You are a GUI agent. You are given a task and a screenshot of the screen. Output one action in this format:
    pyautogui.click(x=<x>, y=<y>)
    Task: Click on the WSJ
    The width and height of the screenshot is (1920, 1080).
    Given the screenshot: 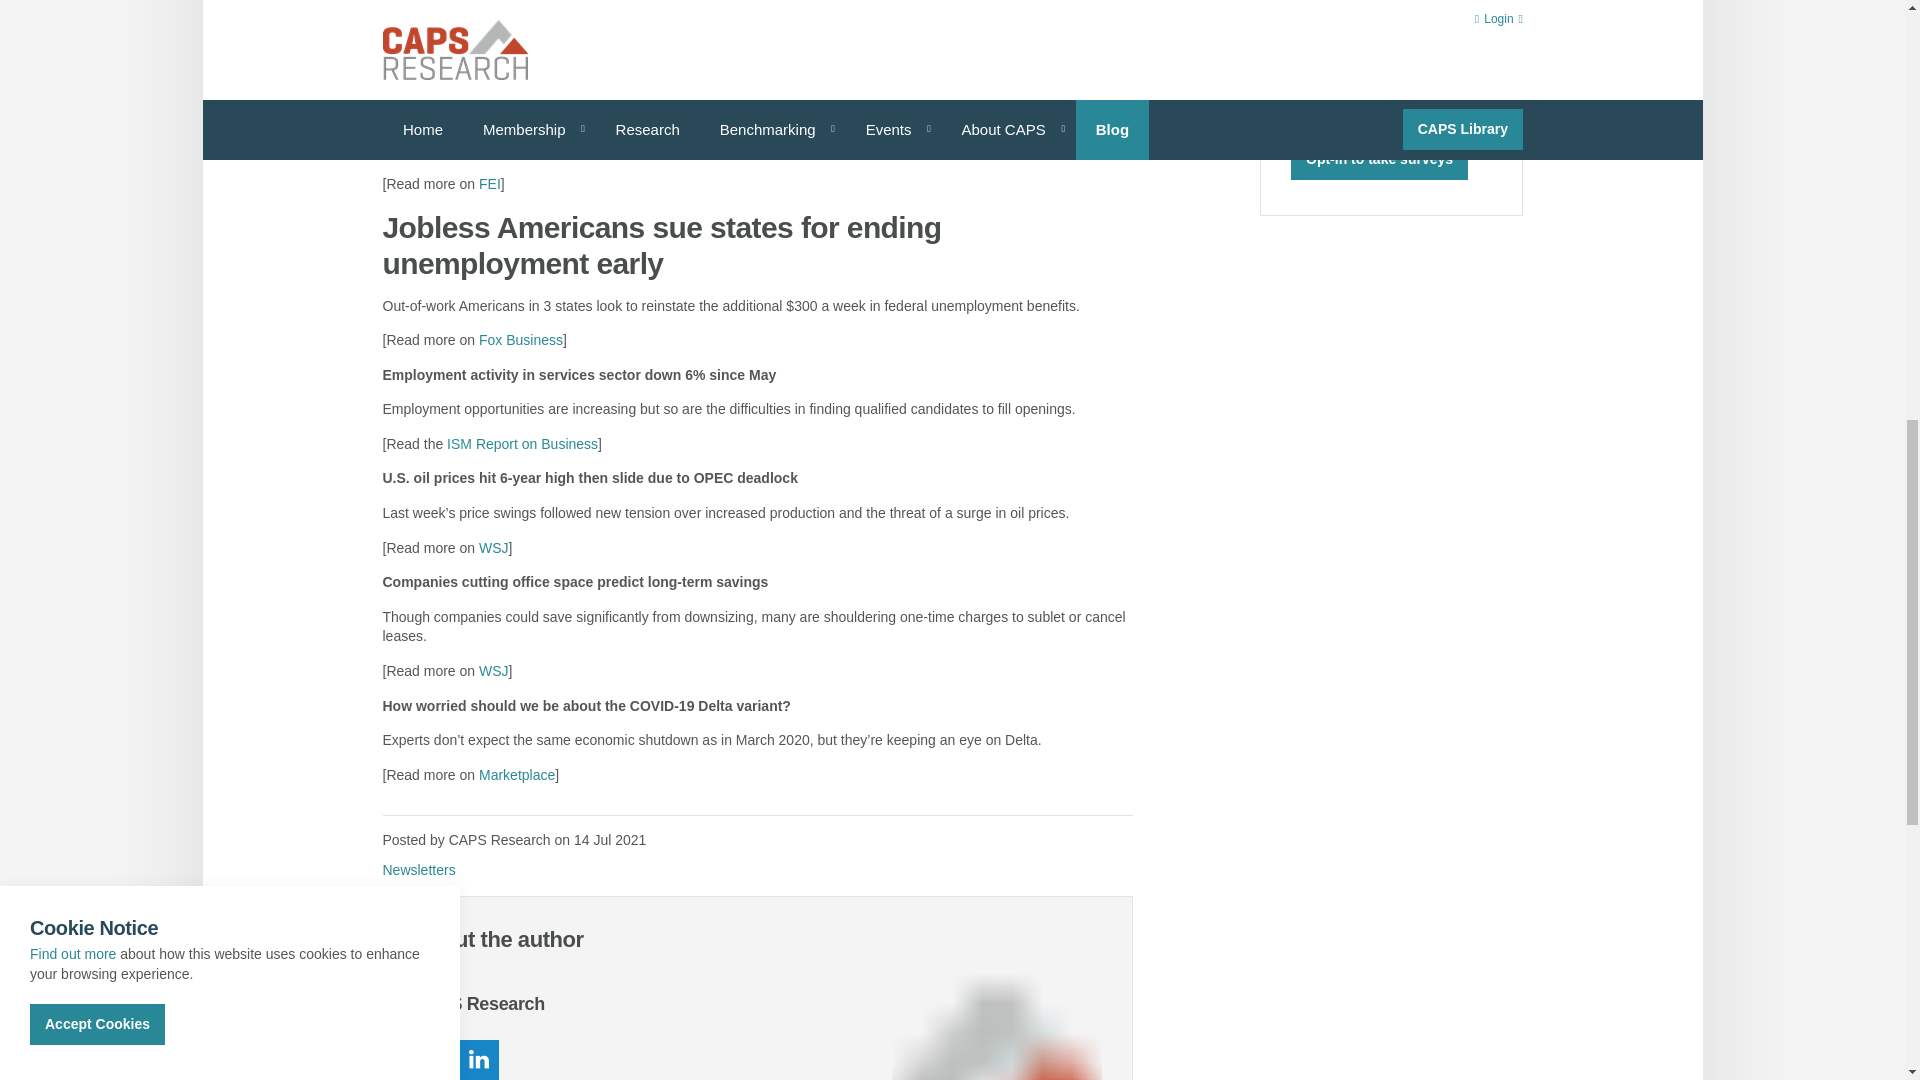 What is the action you would take?
    pyautogui.click(x=493, y=548)
    